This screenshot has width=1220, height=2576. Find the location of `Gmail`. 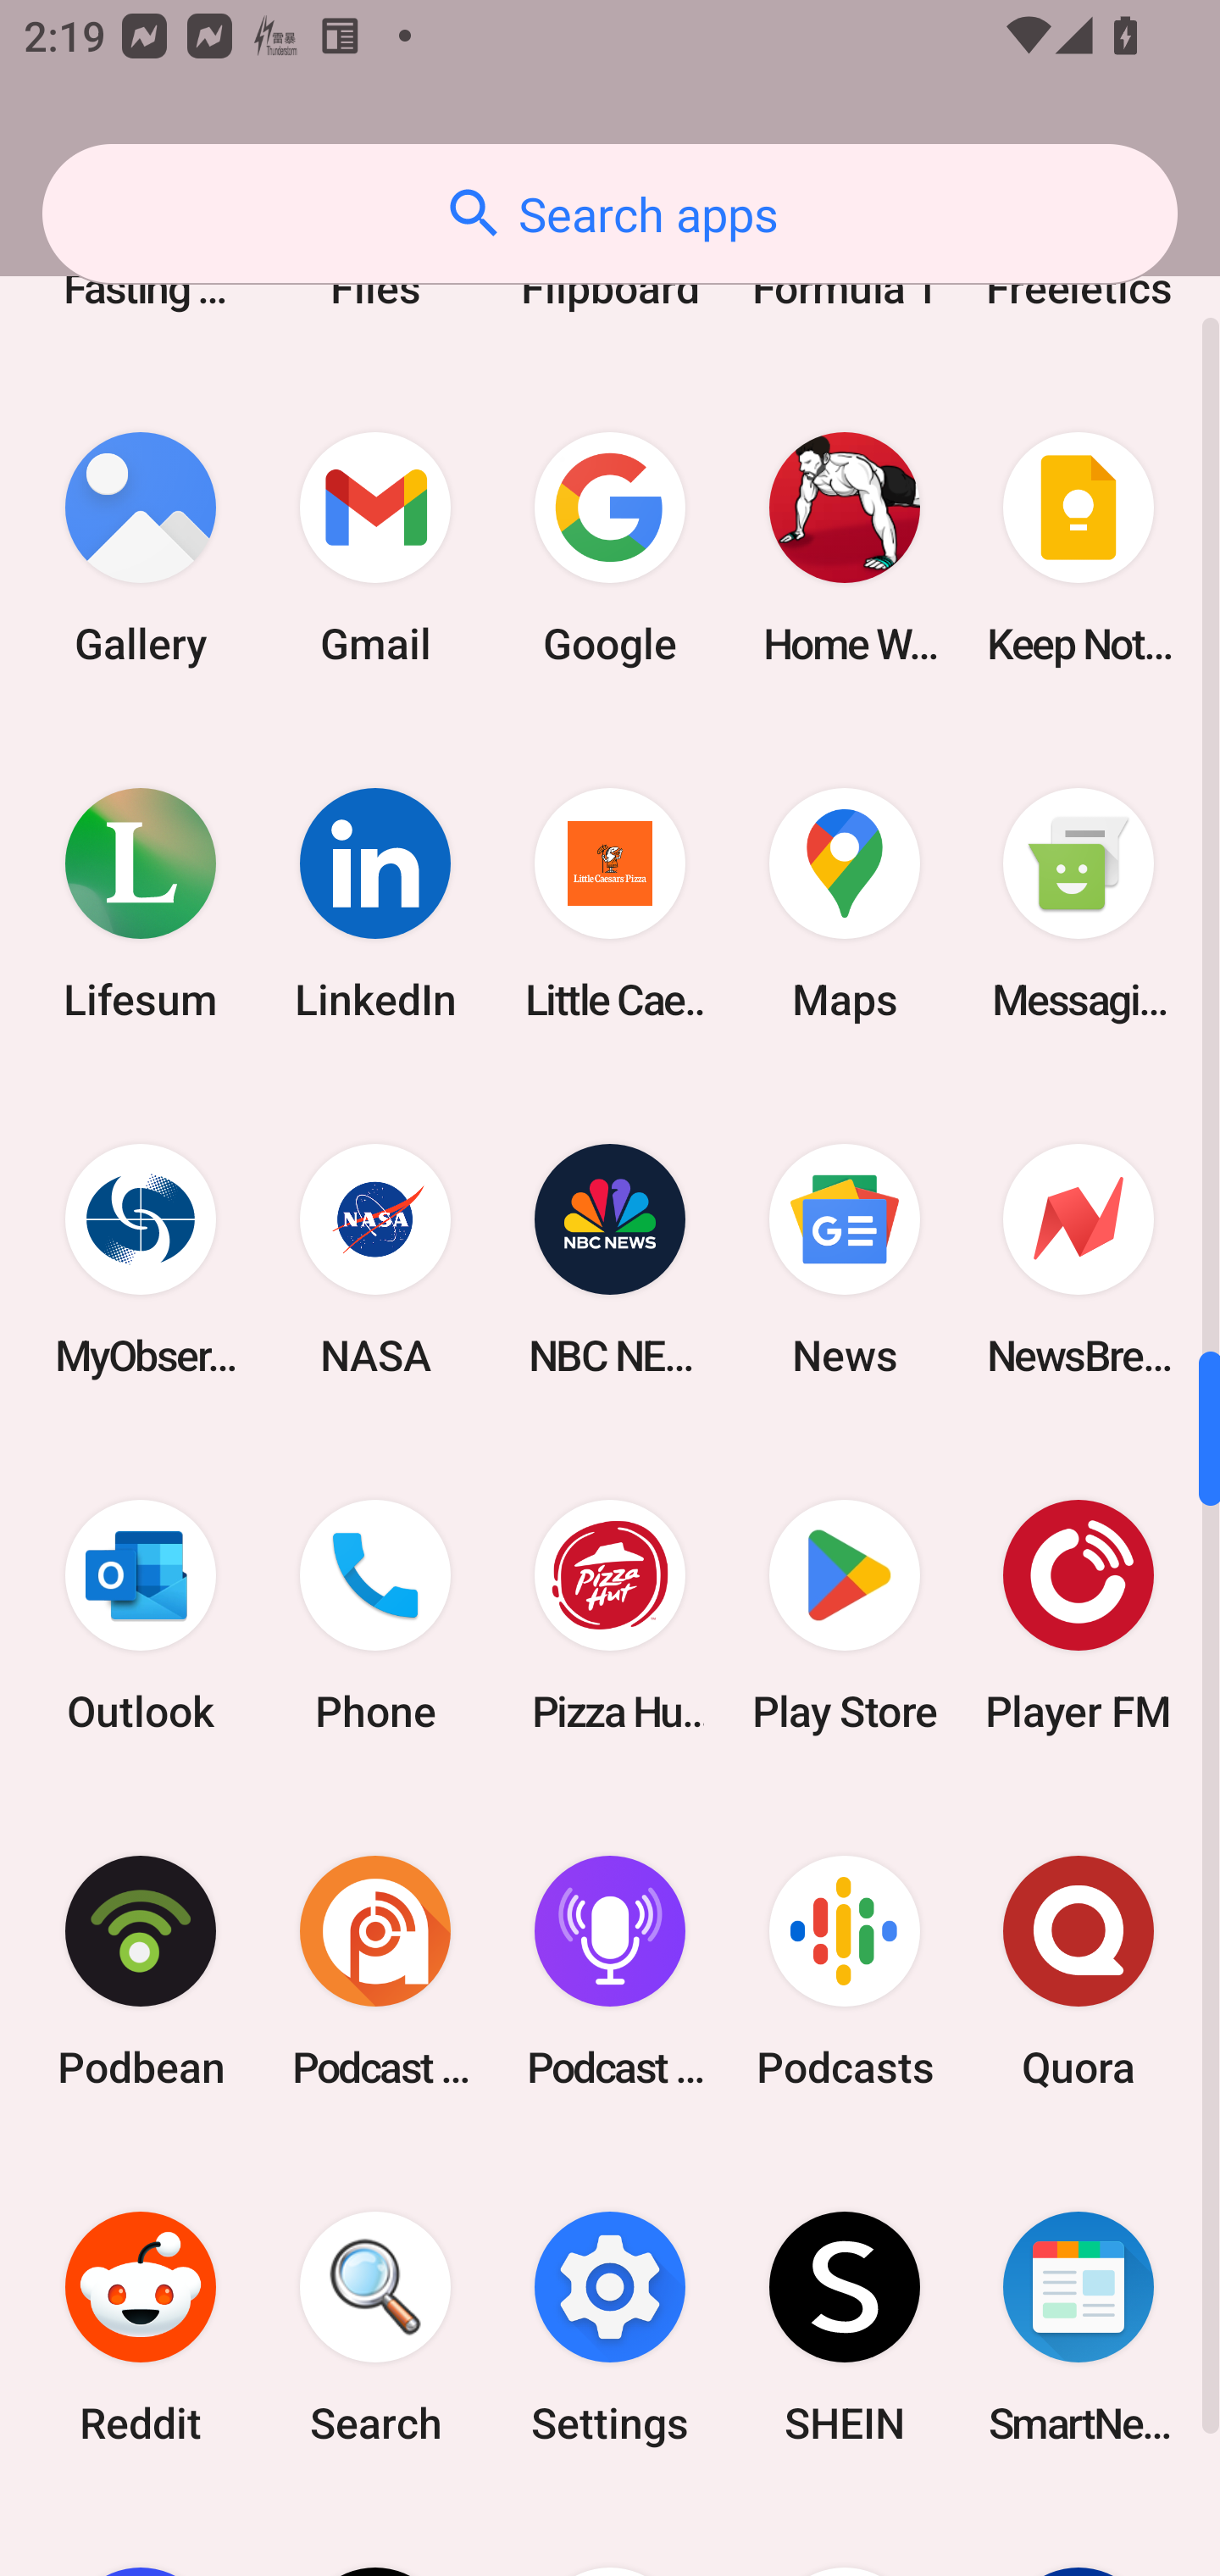

Gmail is located at coordinates (375, 548).